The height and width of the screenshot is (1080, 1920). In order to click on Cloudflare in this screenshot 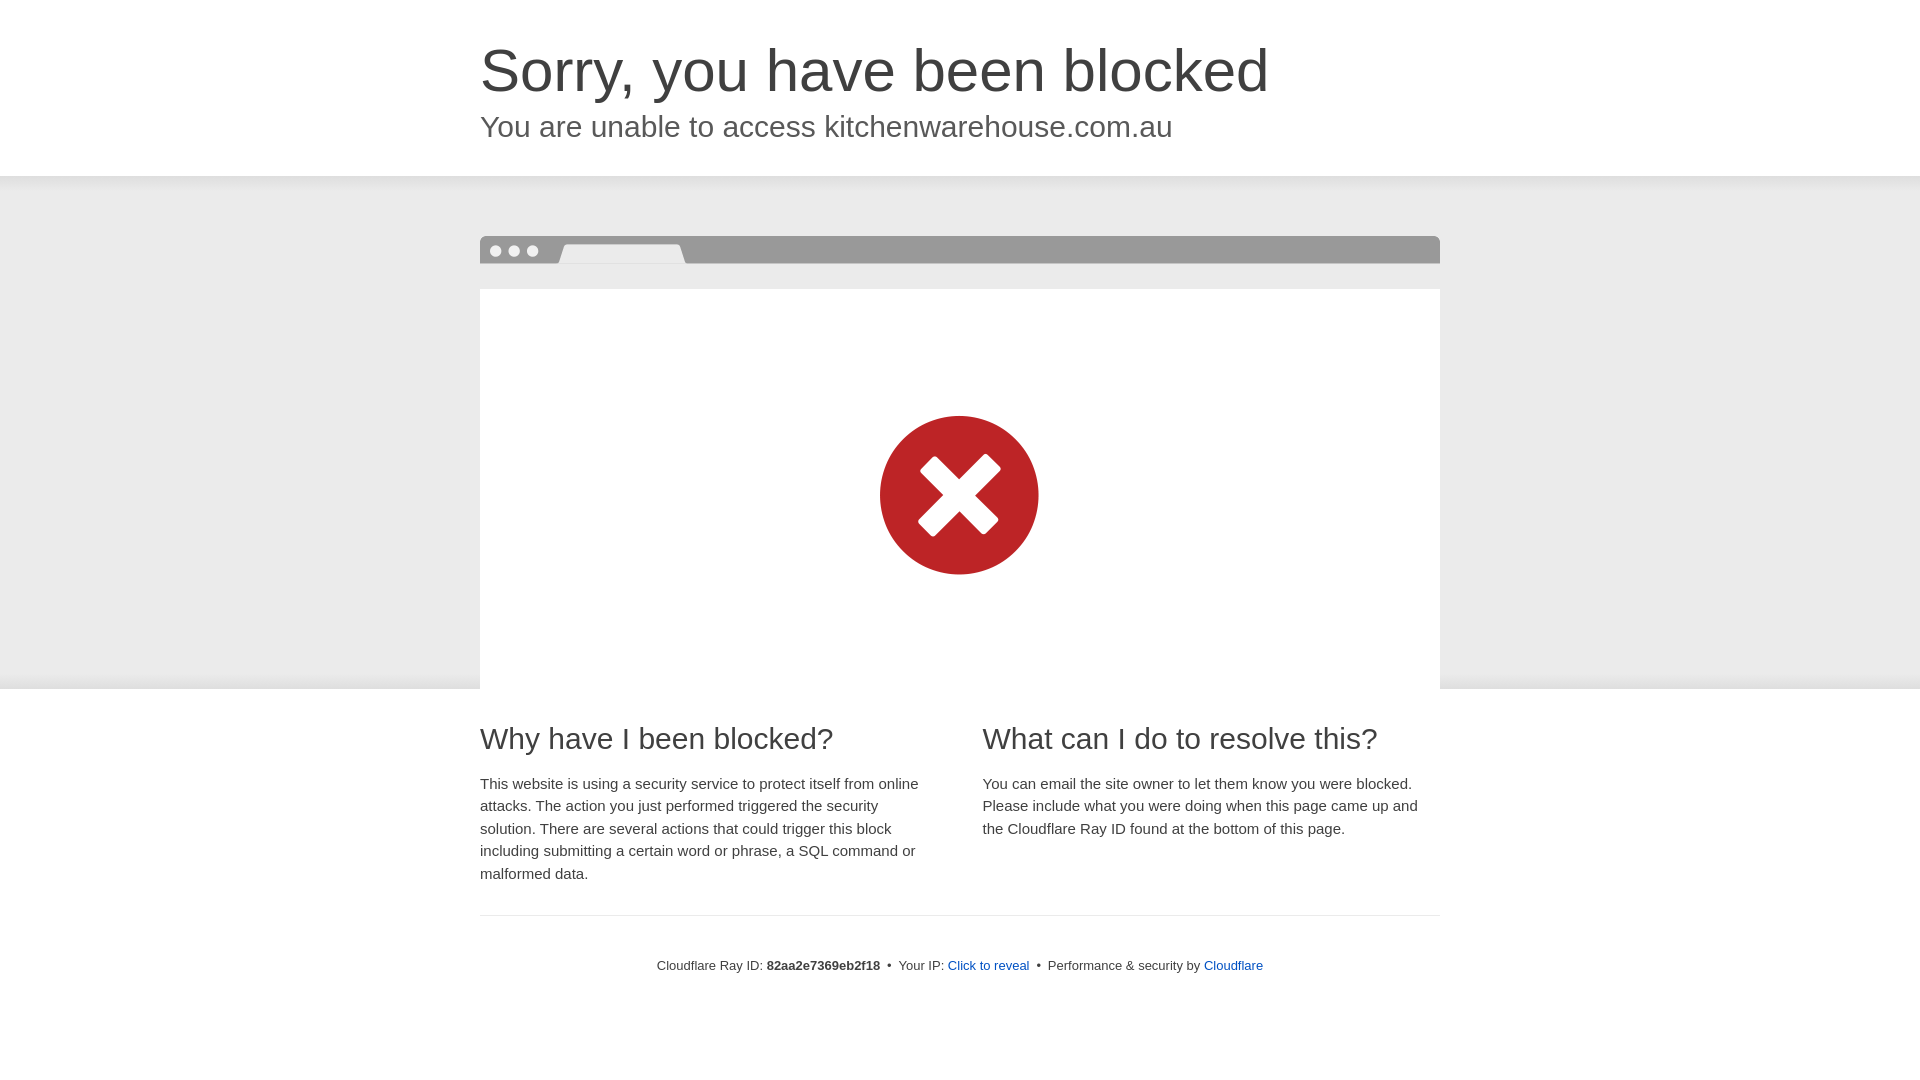, I will do `click(1234, 966)`.